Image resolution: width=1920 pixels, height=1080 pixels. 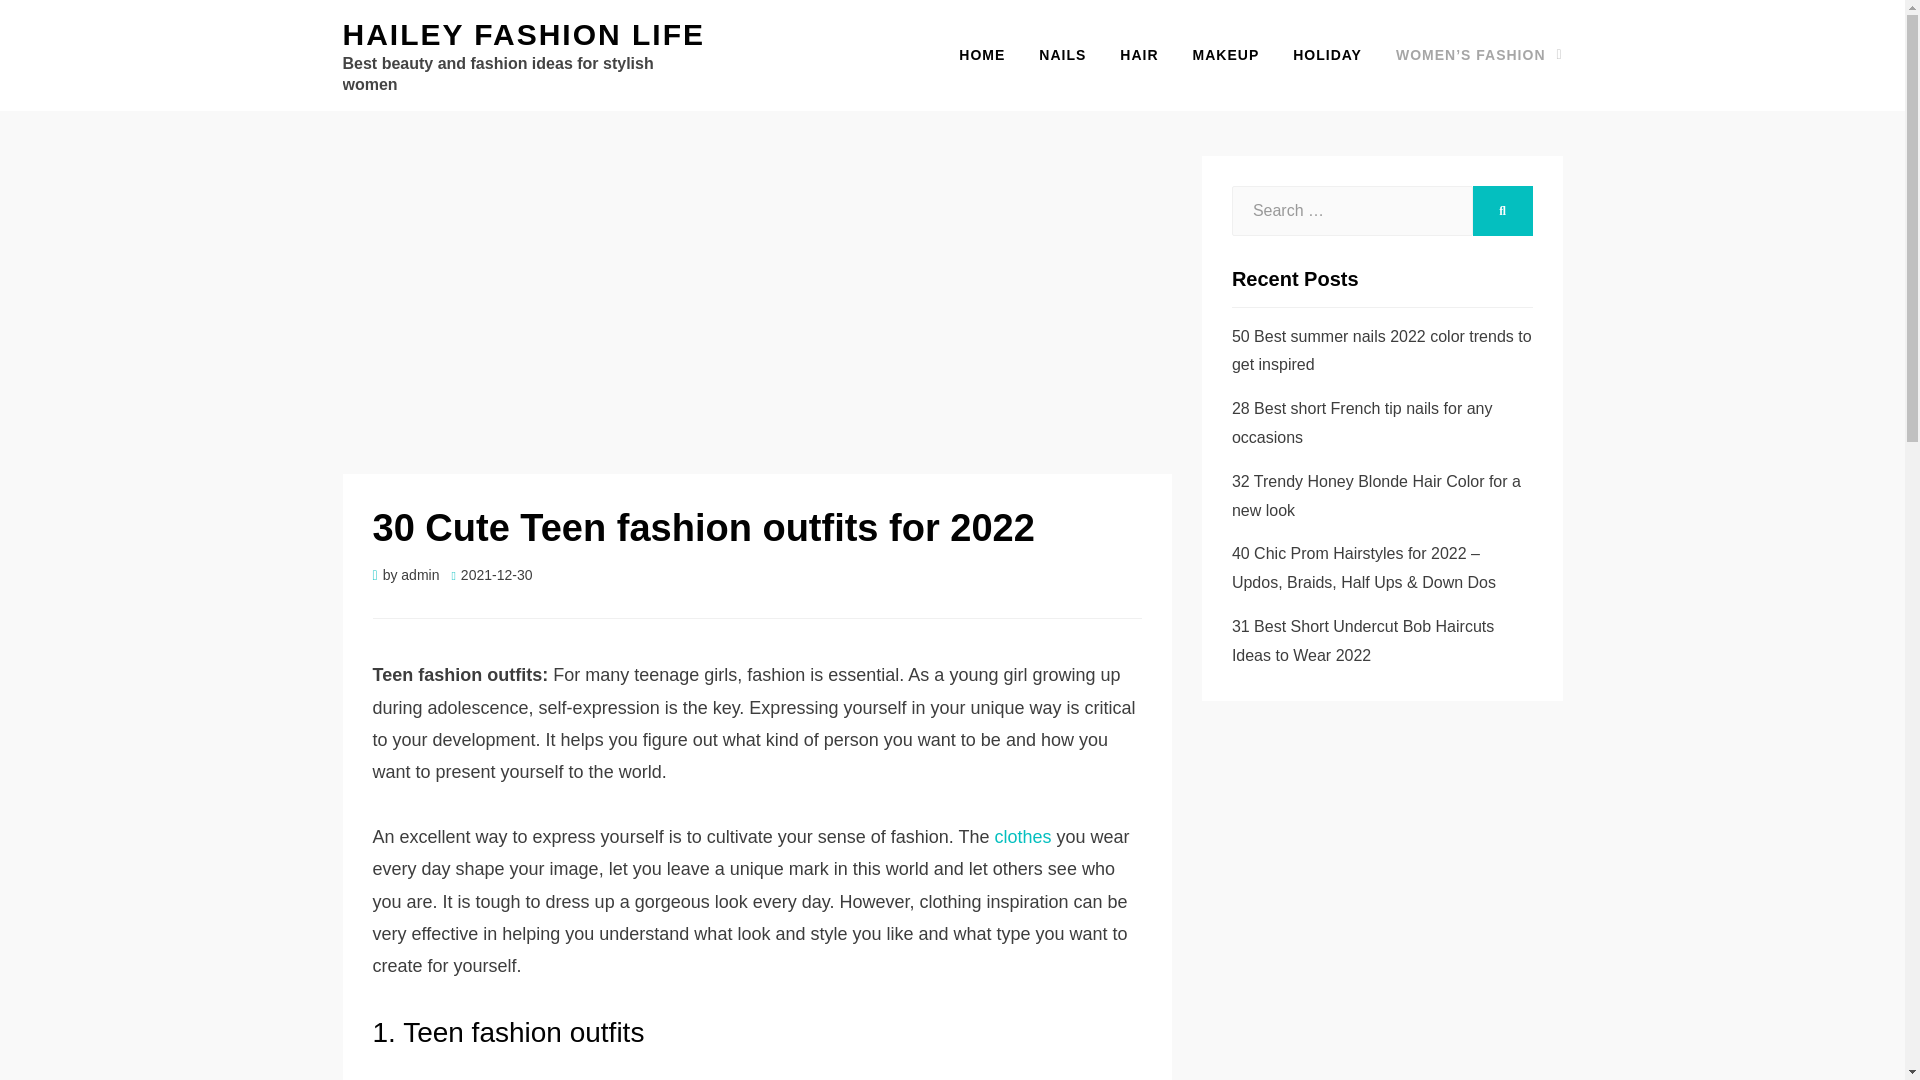 I want to click on NAILS, so click(x=1062, y=56).